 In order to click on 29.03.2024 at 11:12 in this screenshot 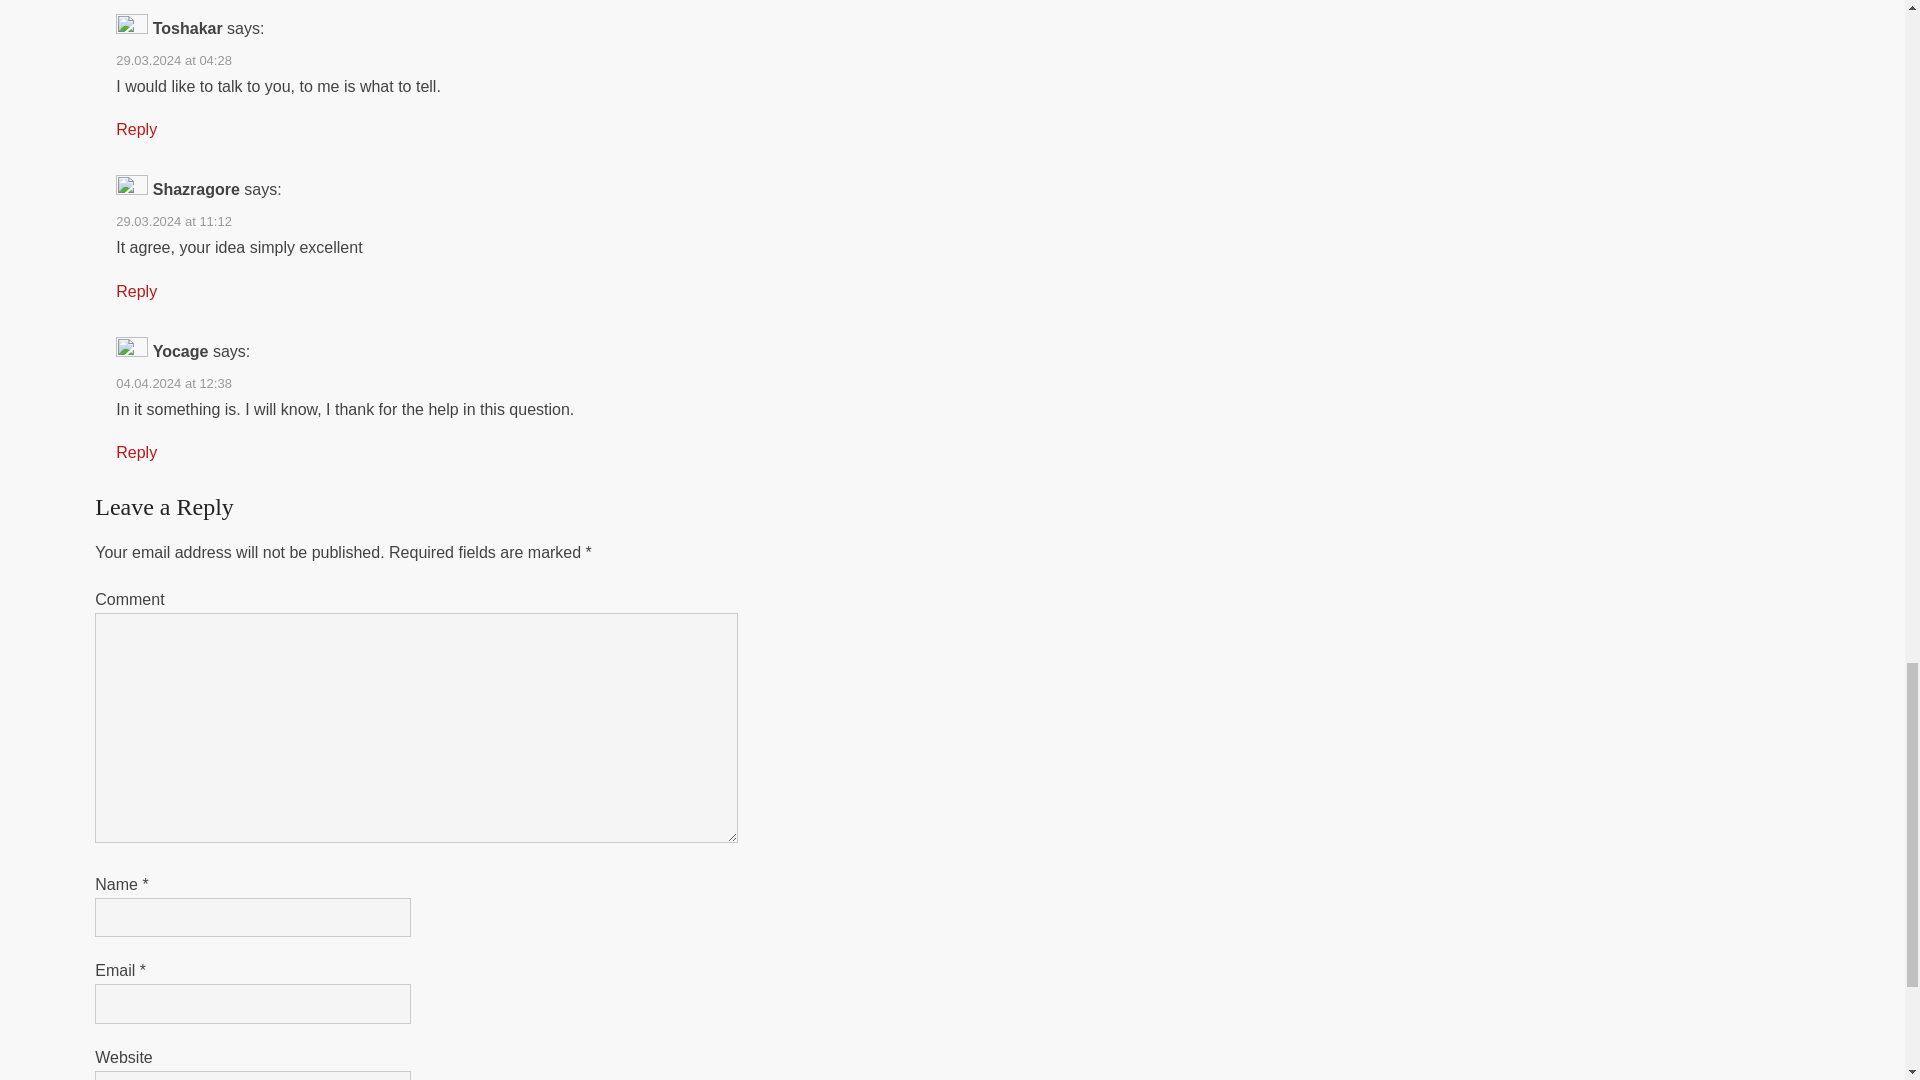, I will do `click(174, 220)`.